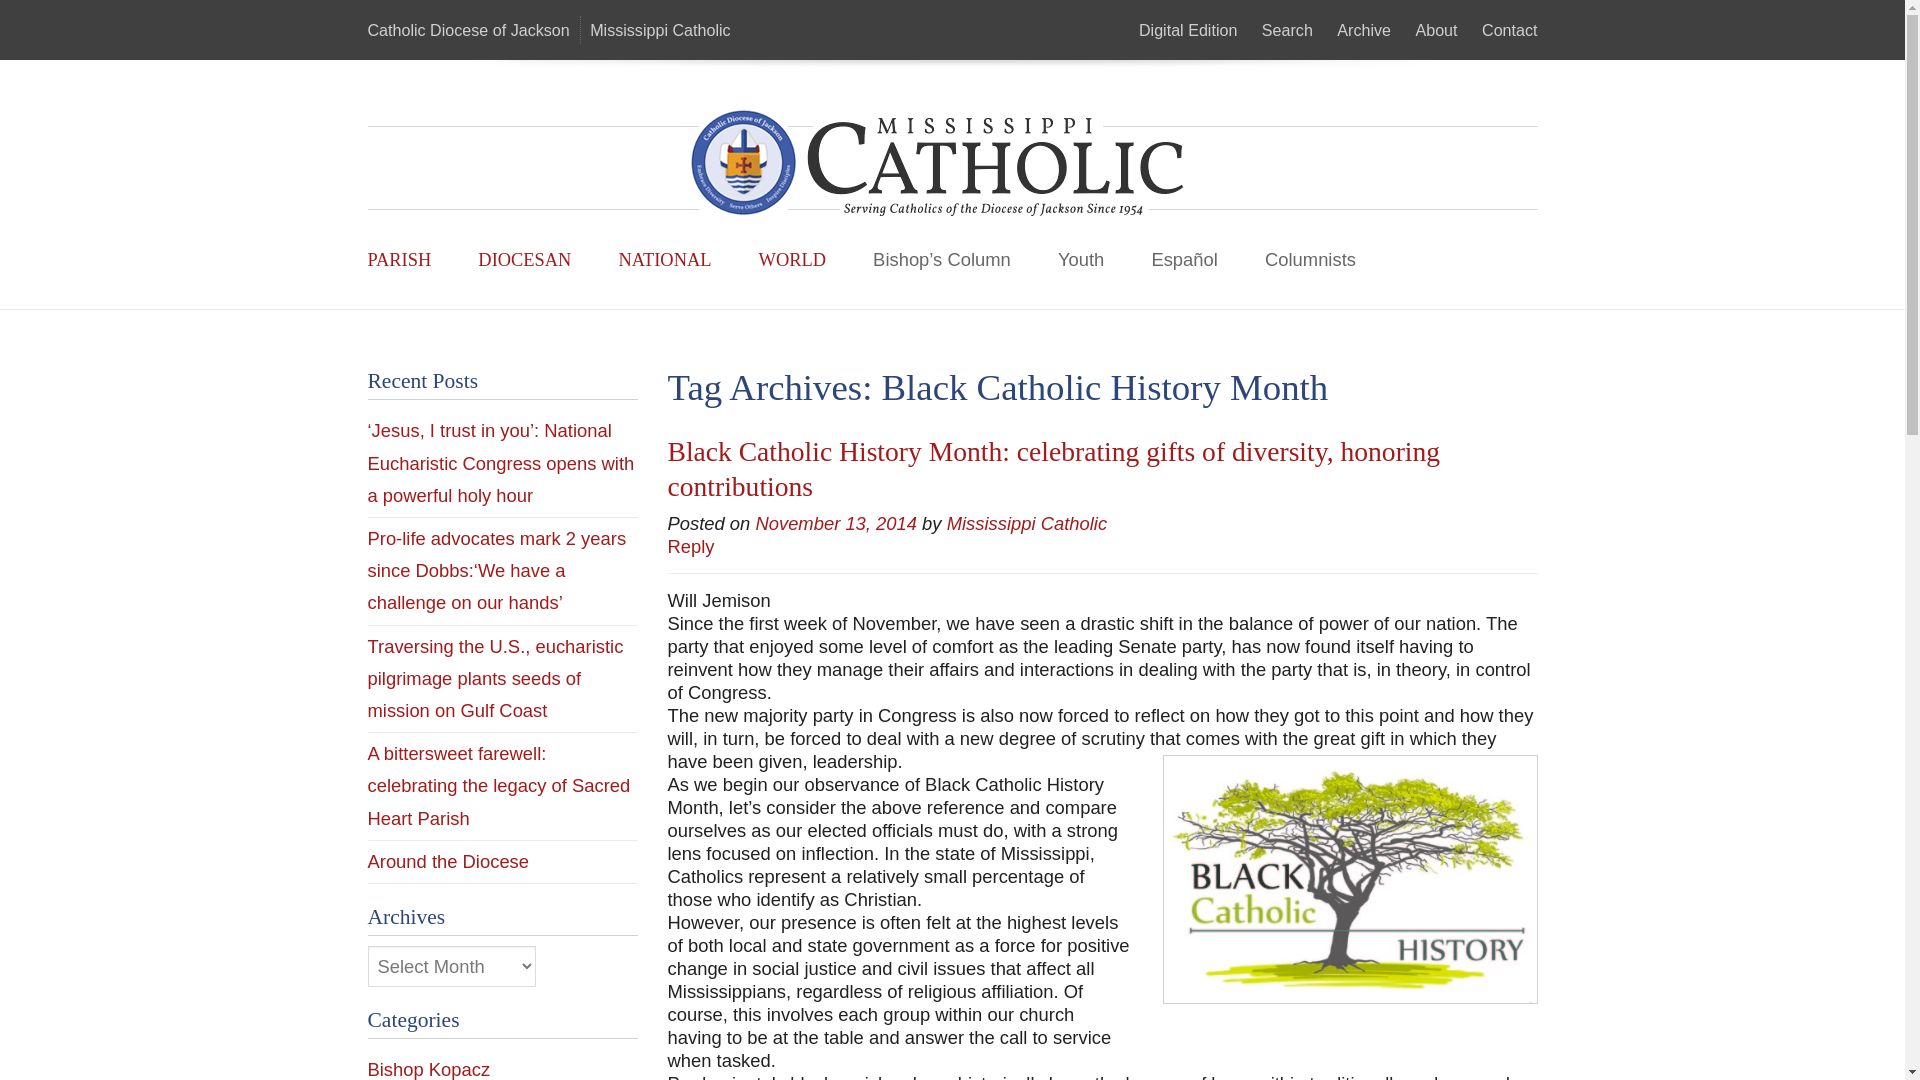 This screenshot has height=1080, width=1920. What do you see at coordinates (1080, 260) in the screenshot?
I see `Youth` at bounding box center [1080, 260].